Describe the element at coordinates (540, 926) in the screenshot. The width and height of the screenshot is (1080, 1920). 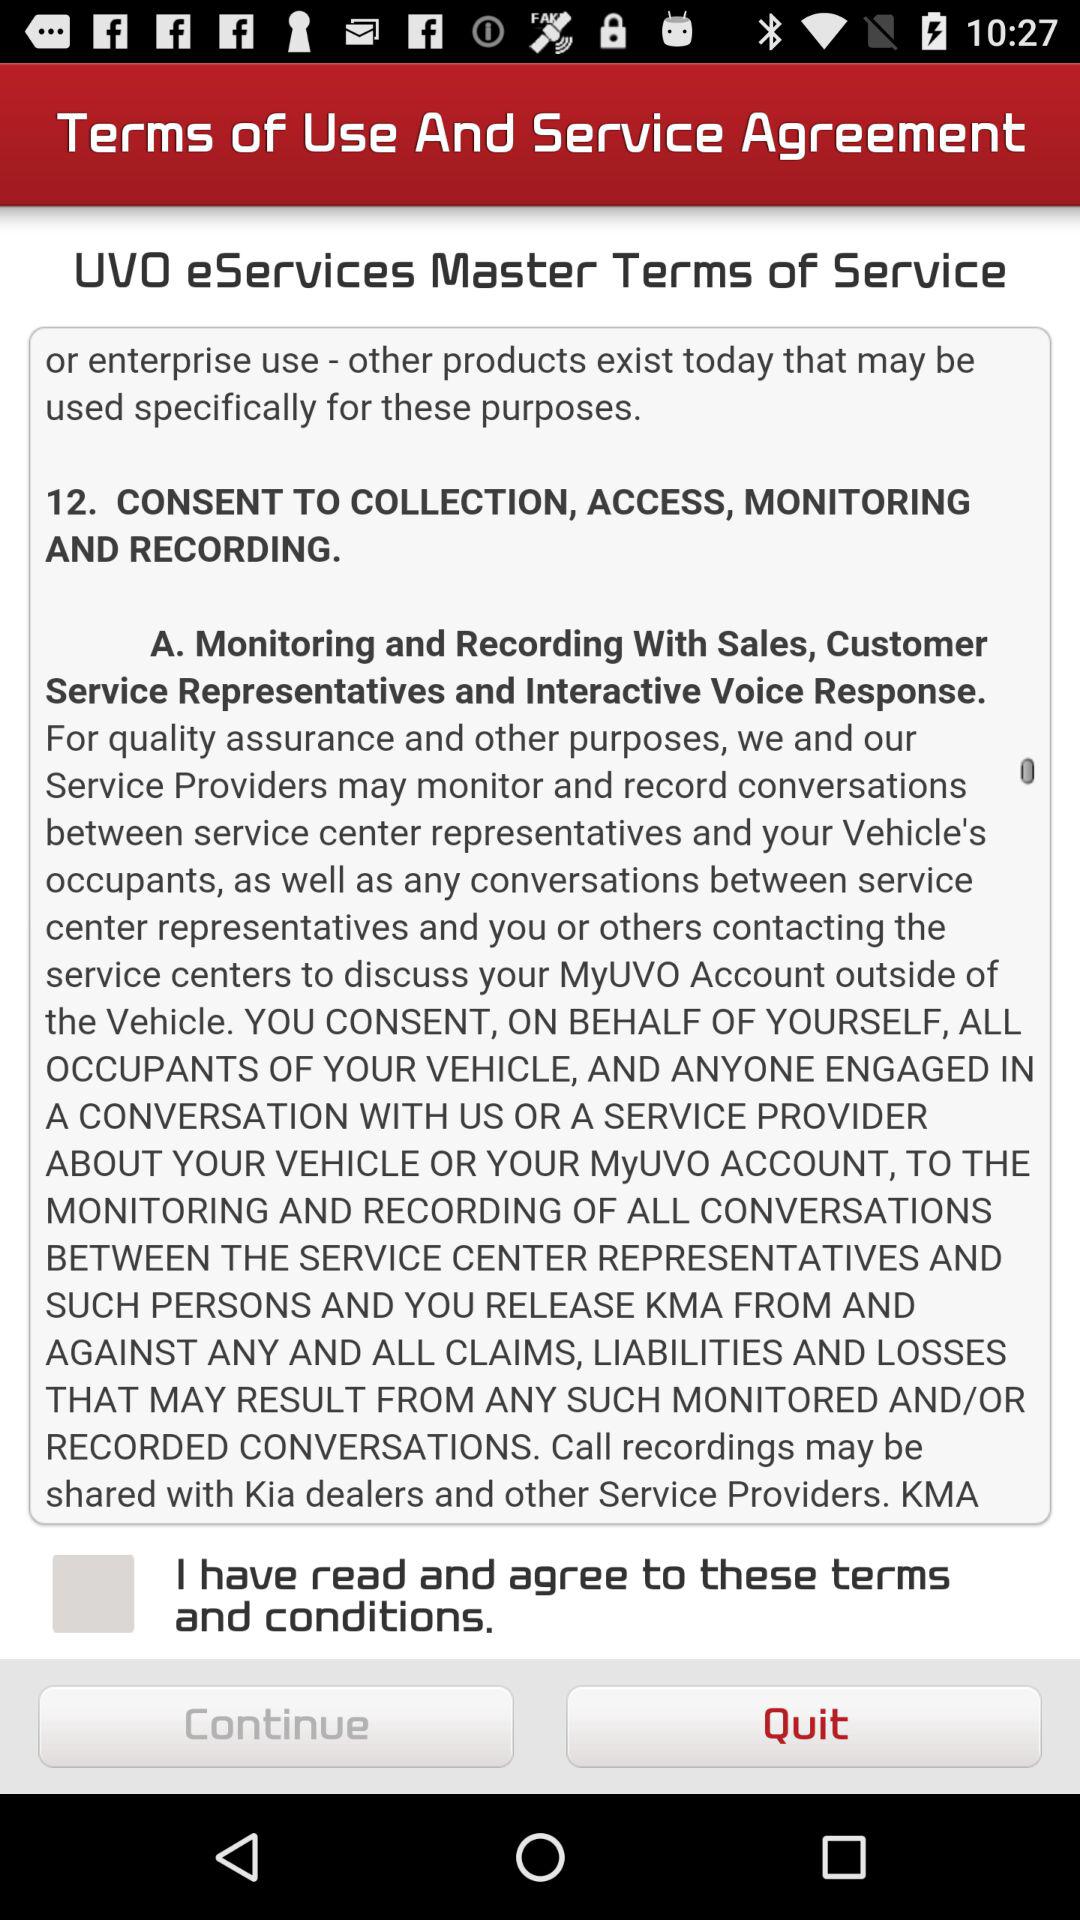
I see `see the terms` at that location.